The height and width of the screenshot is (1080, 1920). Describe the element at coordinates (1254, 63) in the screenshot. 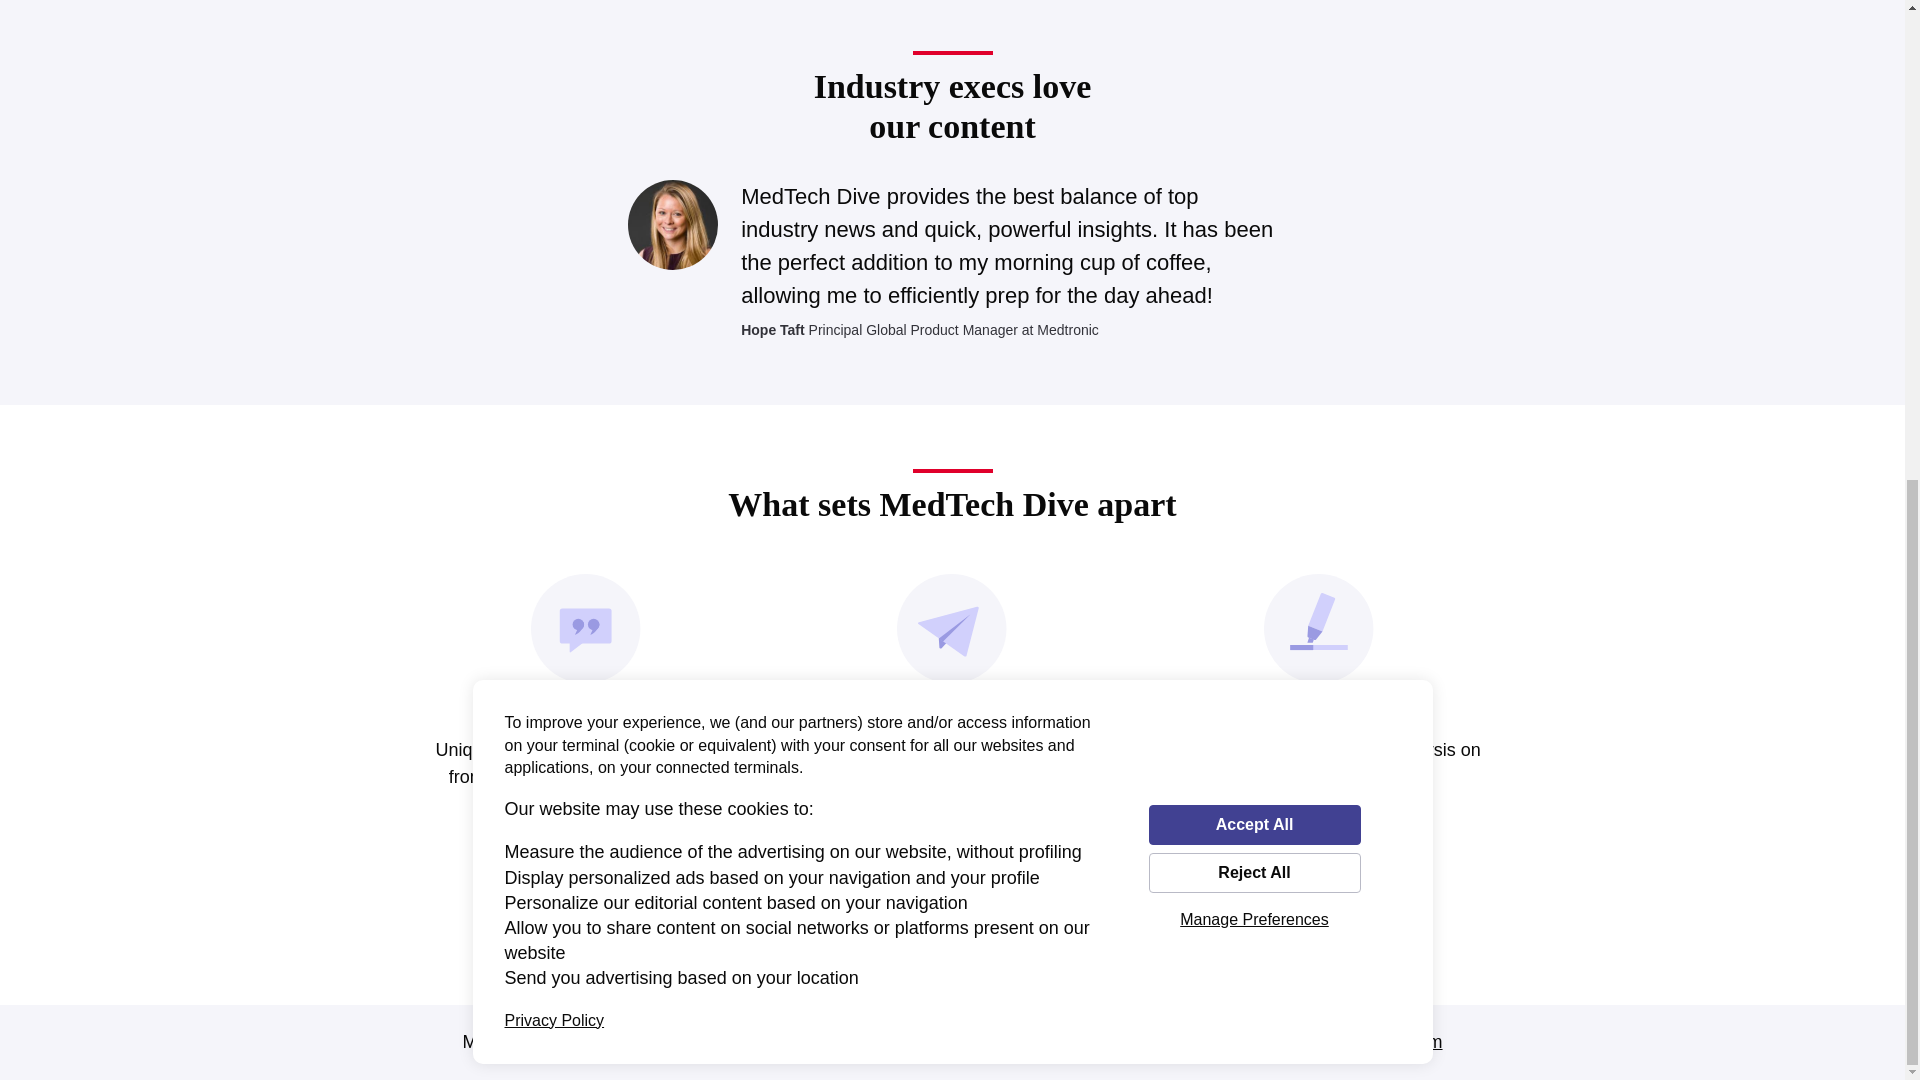

I see `Manage Preferences` at that location.